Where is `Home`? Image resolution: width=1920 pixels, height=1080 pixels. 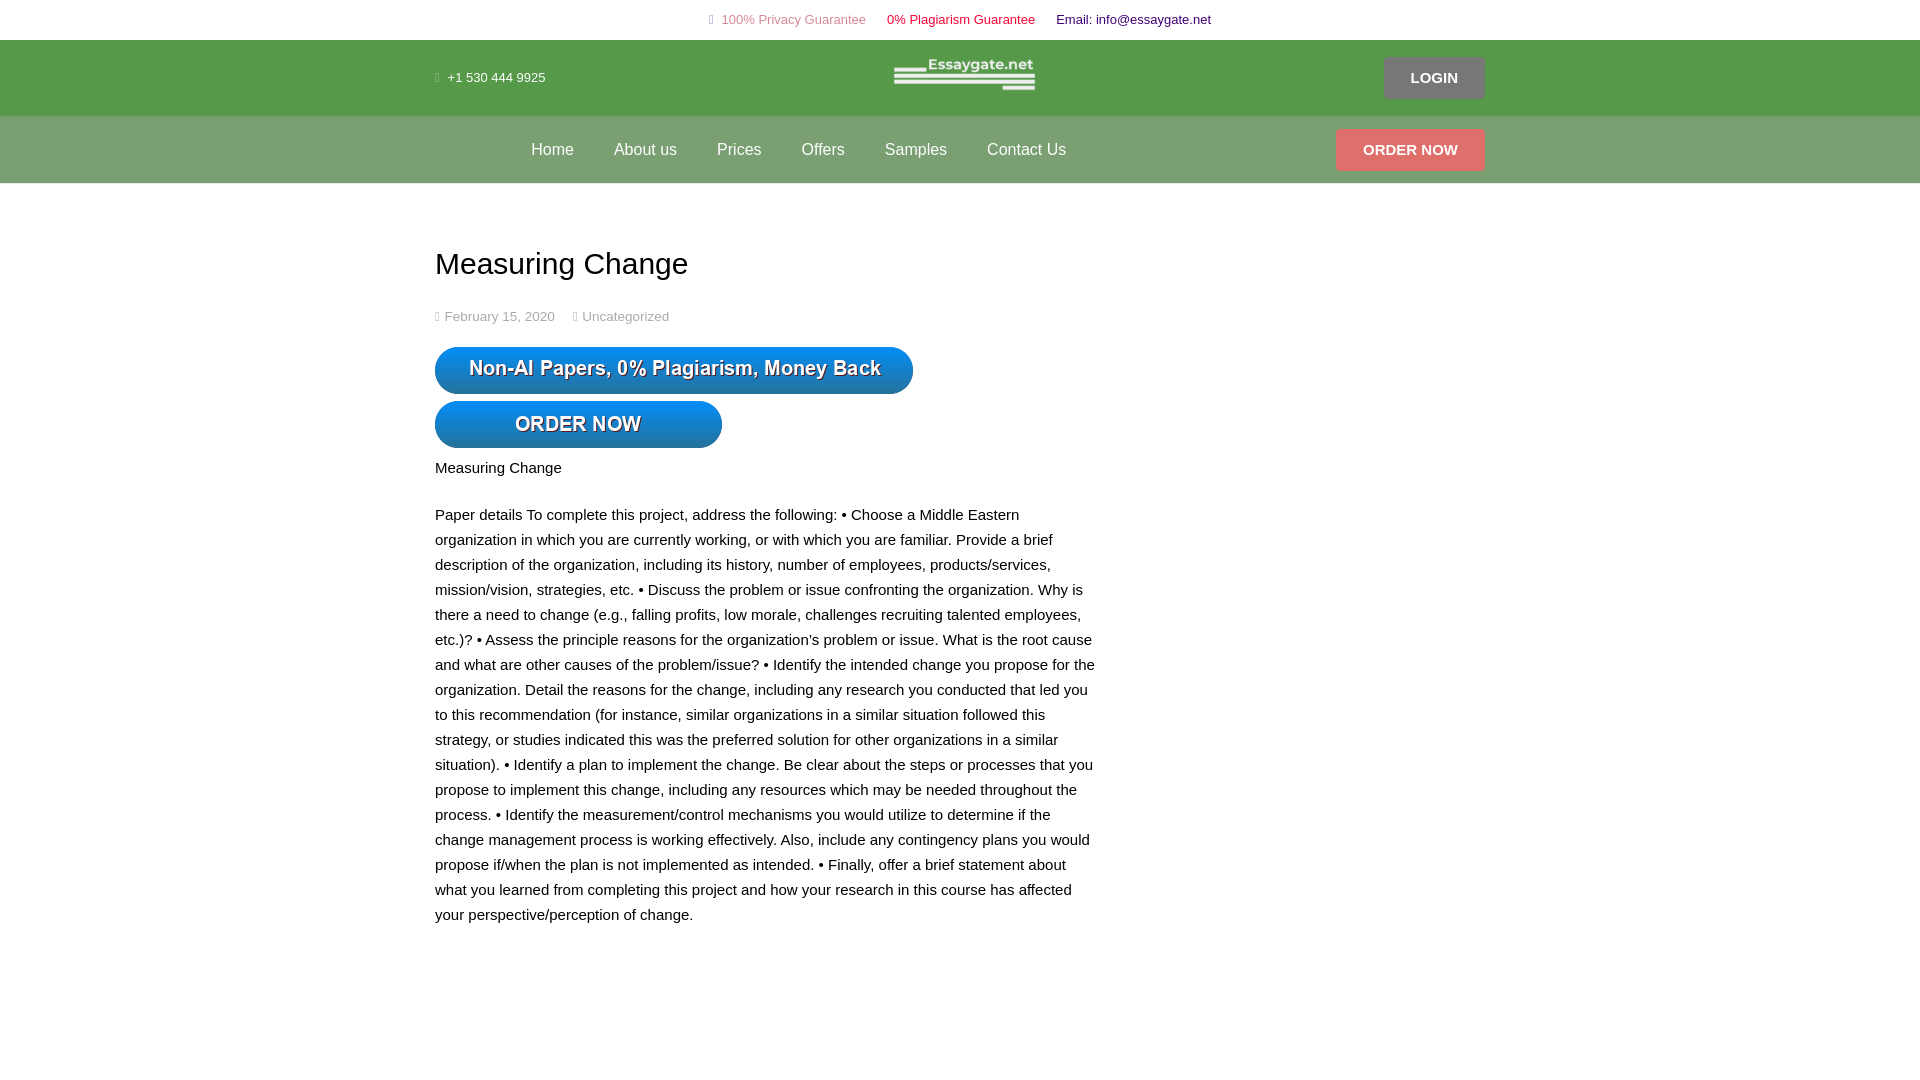
Home is located at coordinates (552, 148).